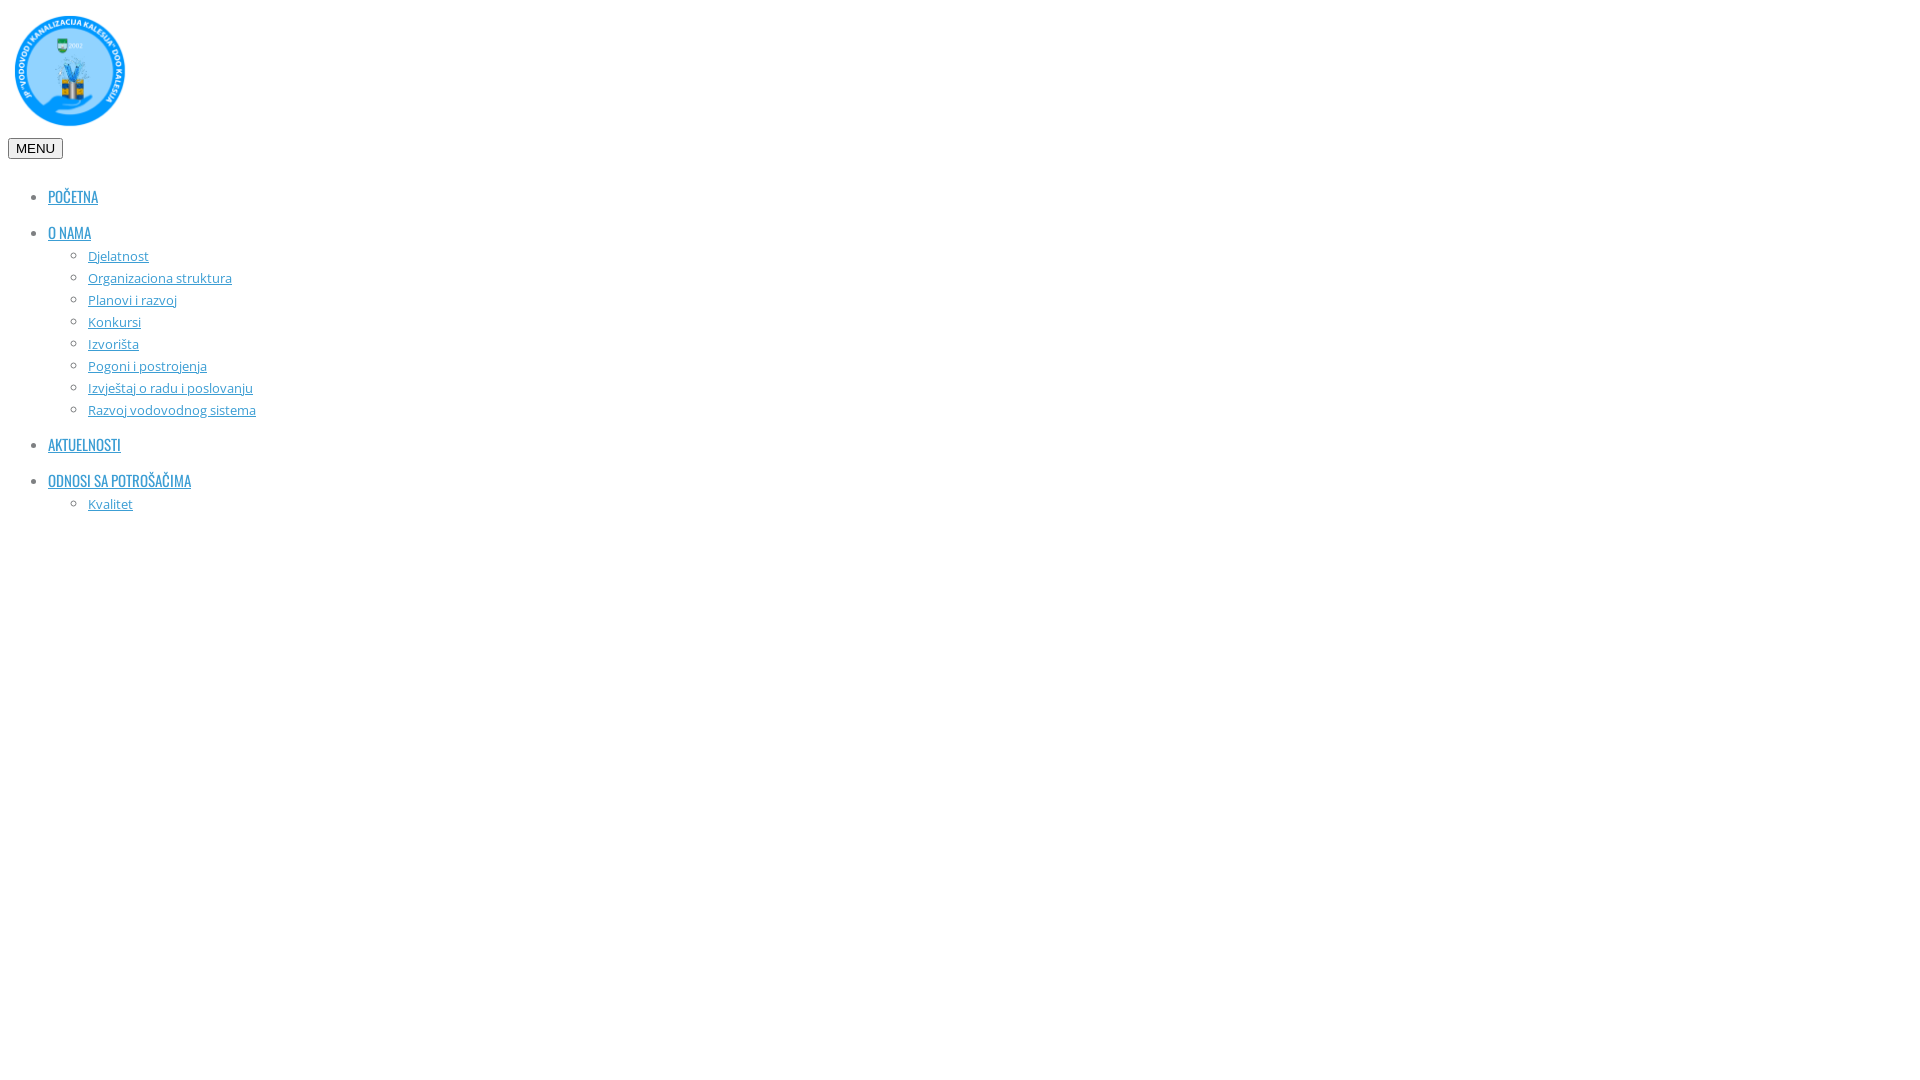 The width and height of the screenshot is (1920, 1080). I want to click on AKTUELNOSTI, so click(84, 444).